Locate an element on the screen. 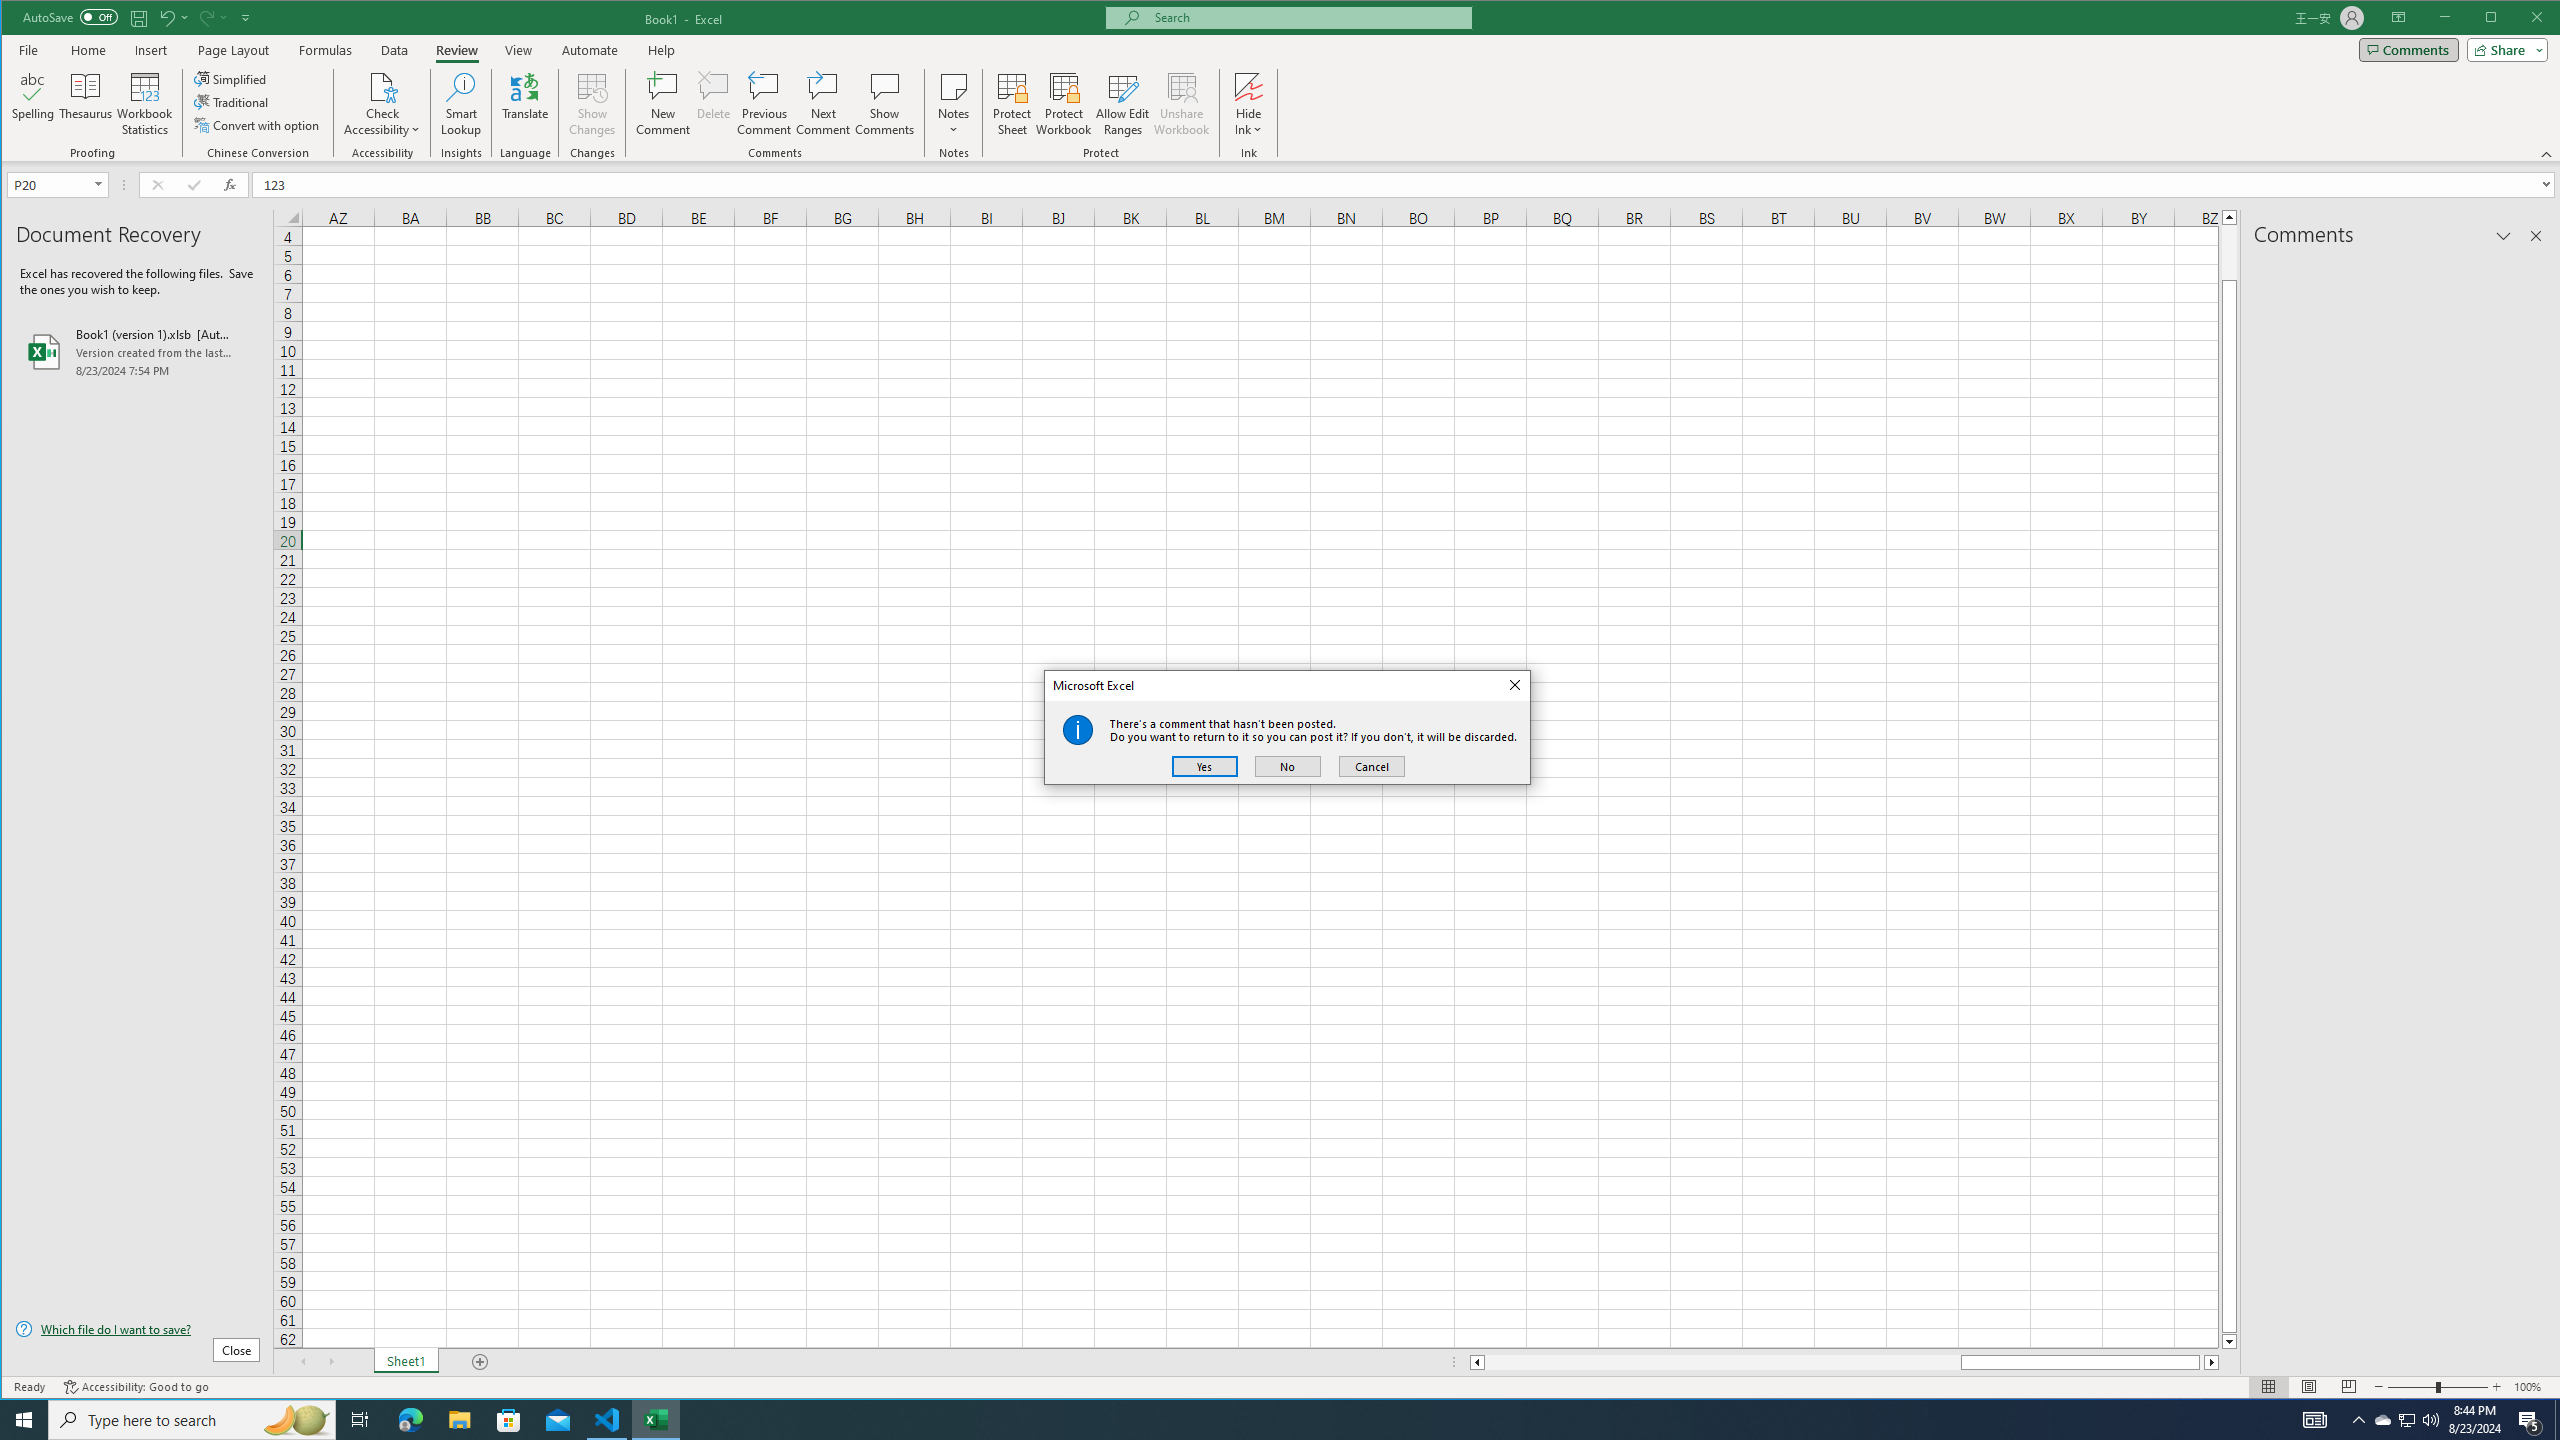 Image resolution: width=2560 pixels, height=1440 pixels. Microsoft Edge is located at coordinates (410, 1420).